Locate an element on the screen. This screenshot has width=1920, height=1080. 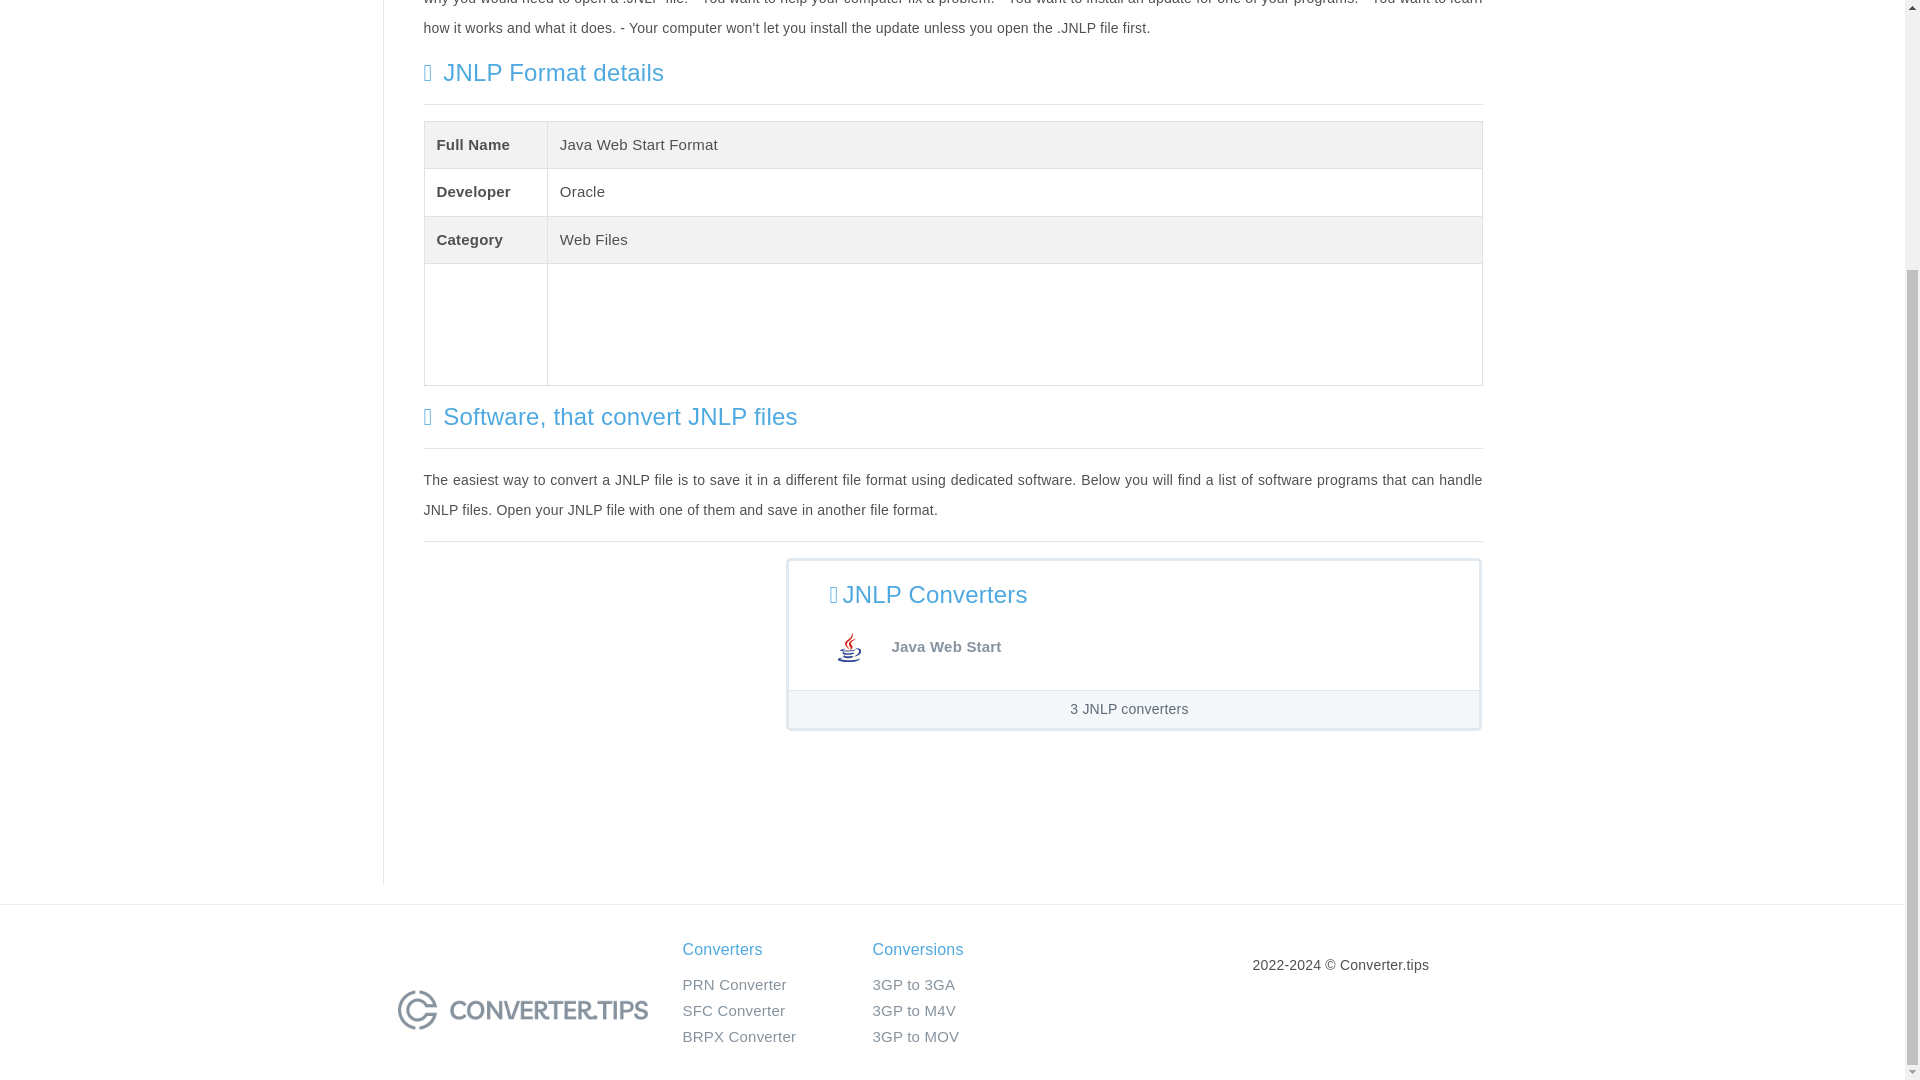
3GP to 3GA is located at coordinates (912, 984).